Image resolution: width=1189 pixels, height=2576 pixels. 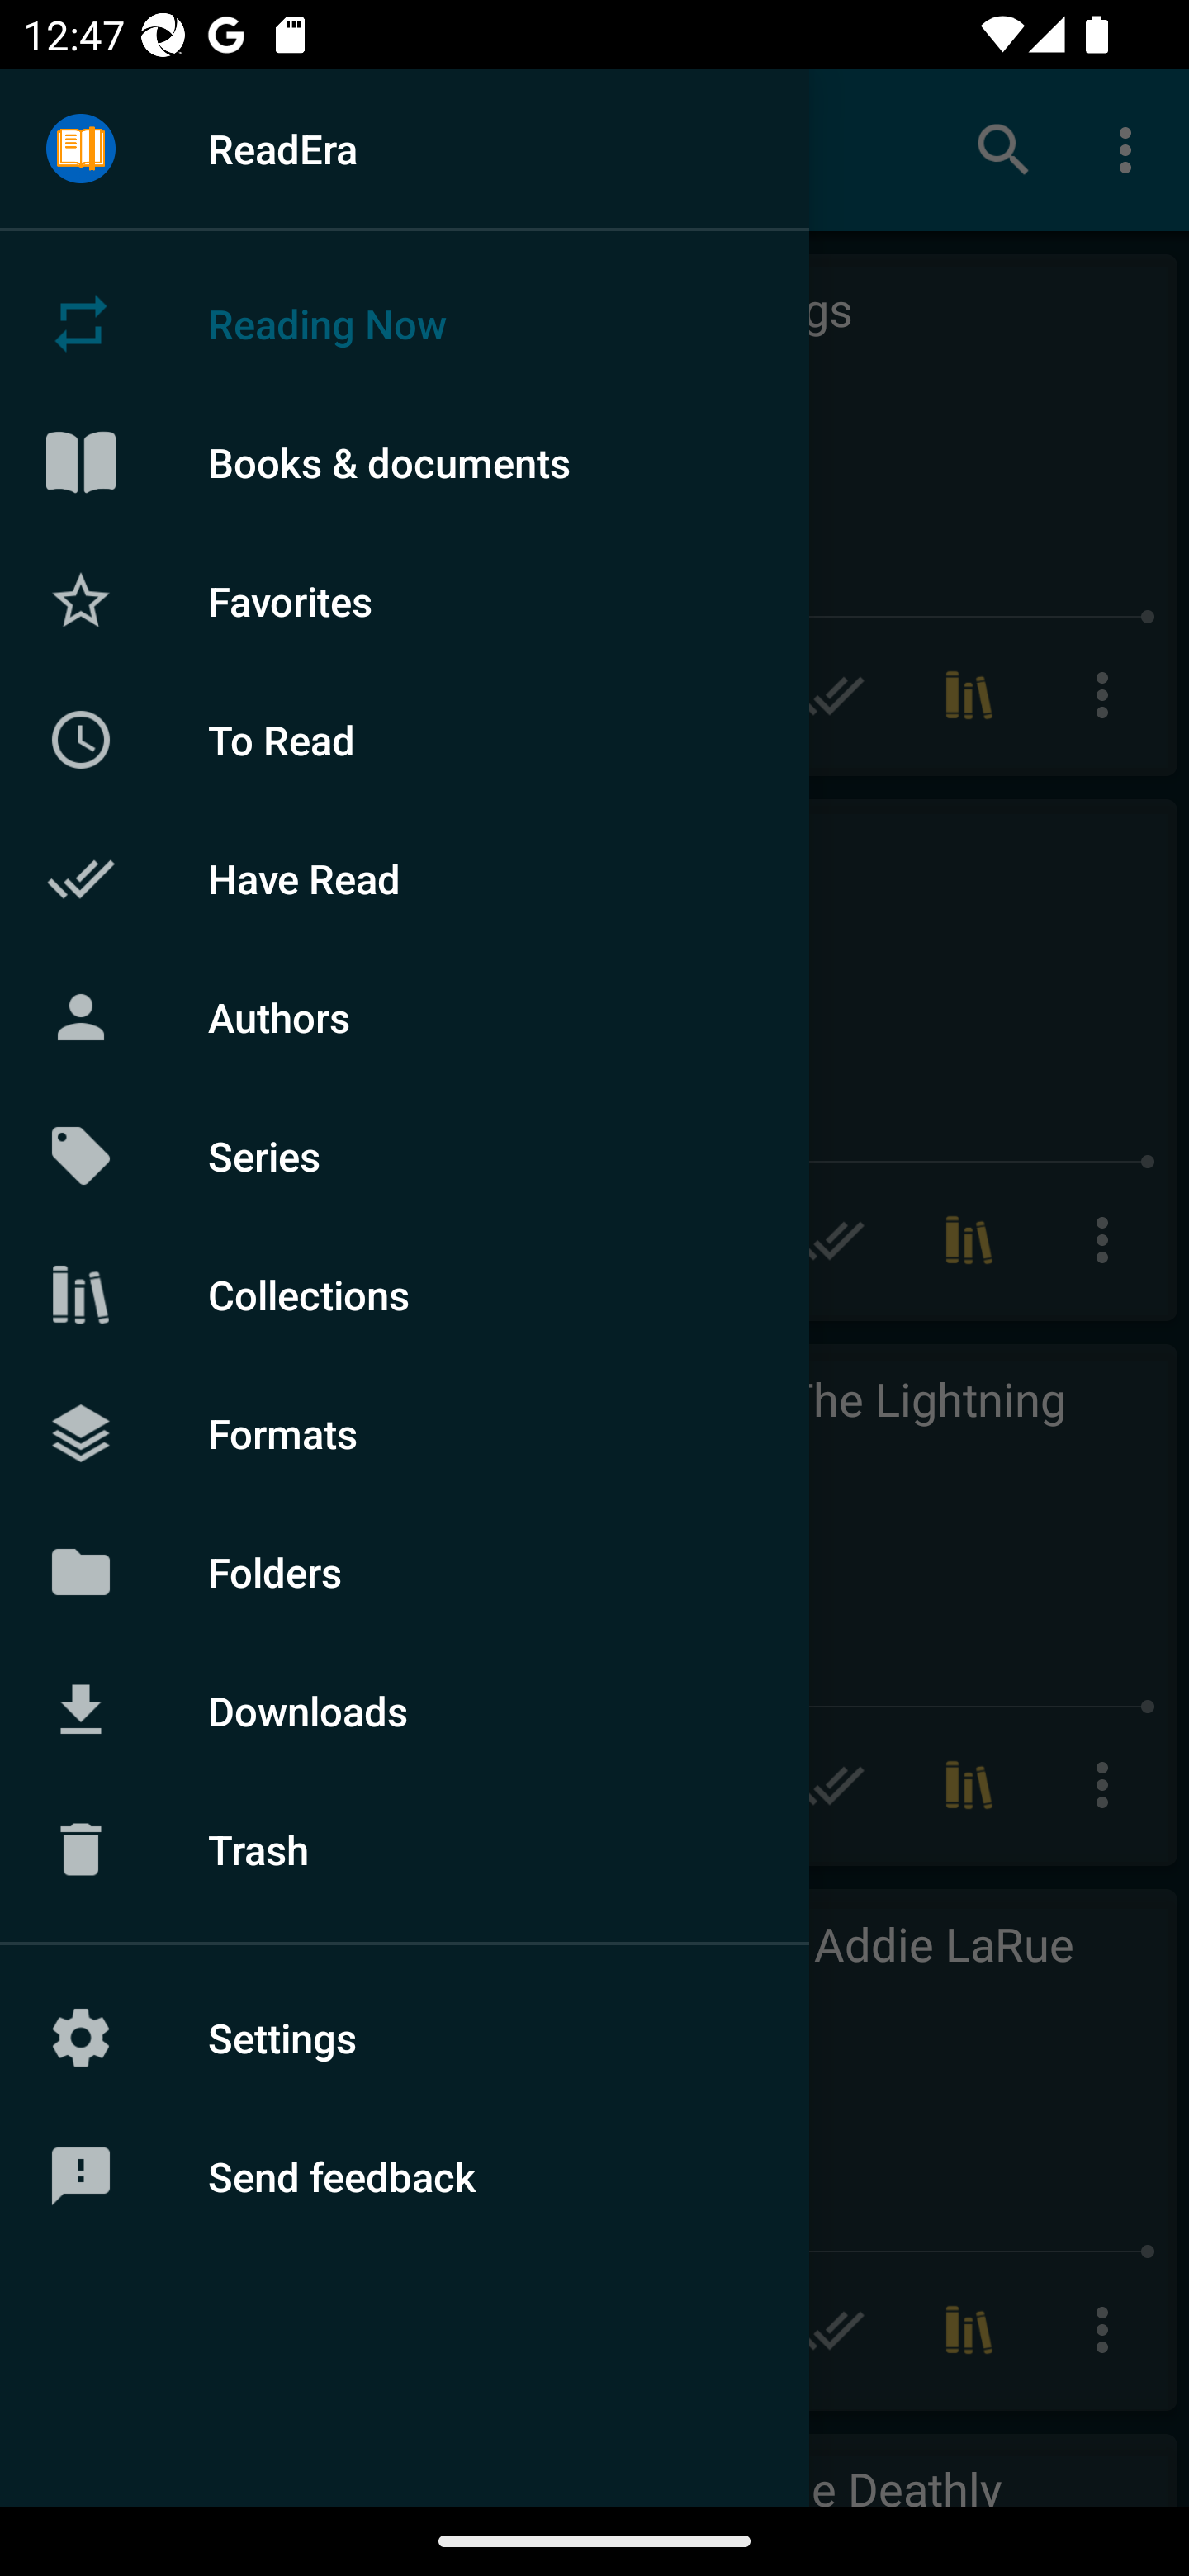 What do you see at coordinates (405, 148) in the screenshot?
I see `ReadEra` at bounding box center [405, 148].